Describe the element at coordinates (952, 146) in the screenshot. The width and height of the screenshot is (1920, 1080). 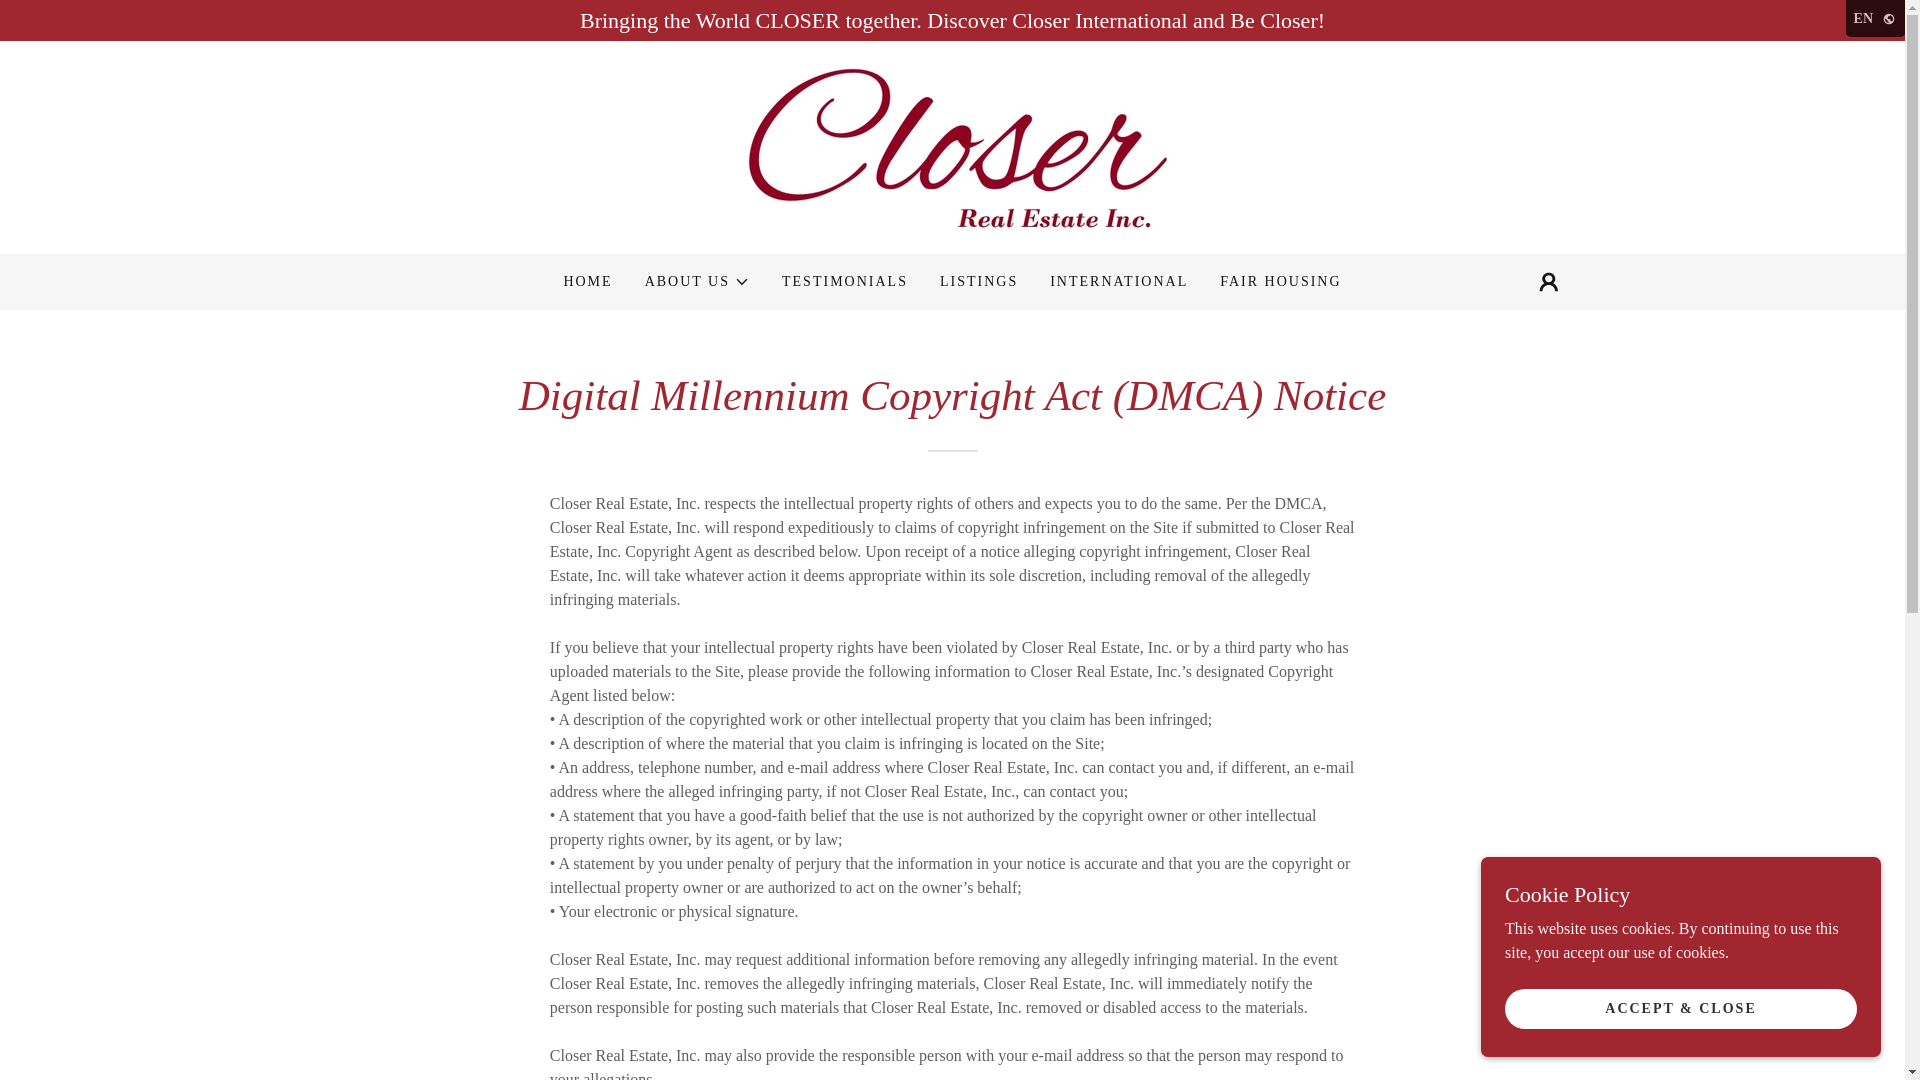
I see `CLOSER` at that location.